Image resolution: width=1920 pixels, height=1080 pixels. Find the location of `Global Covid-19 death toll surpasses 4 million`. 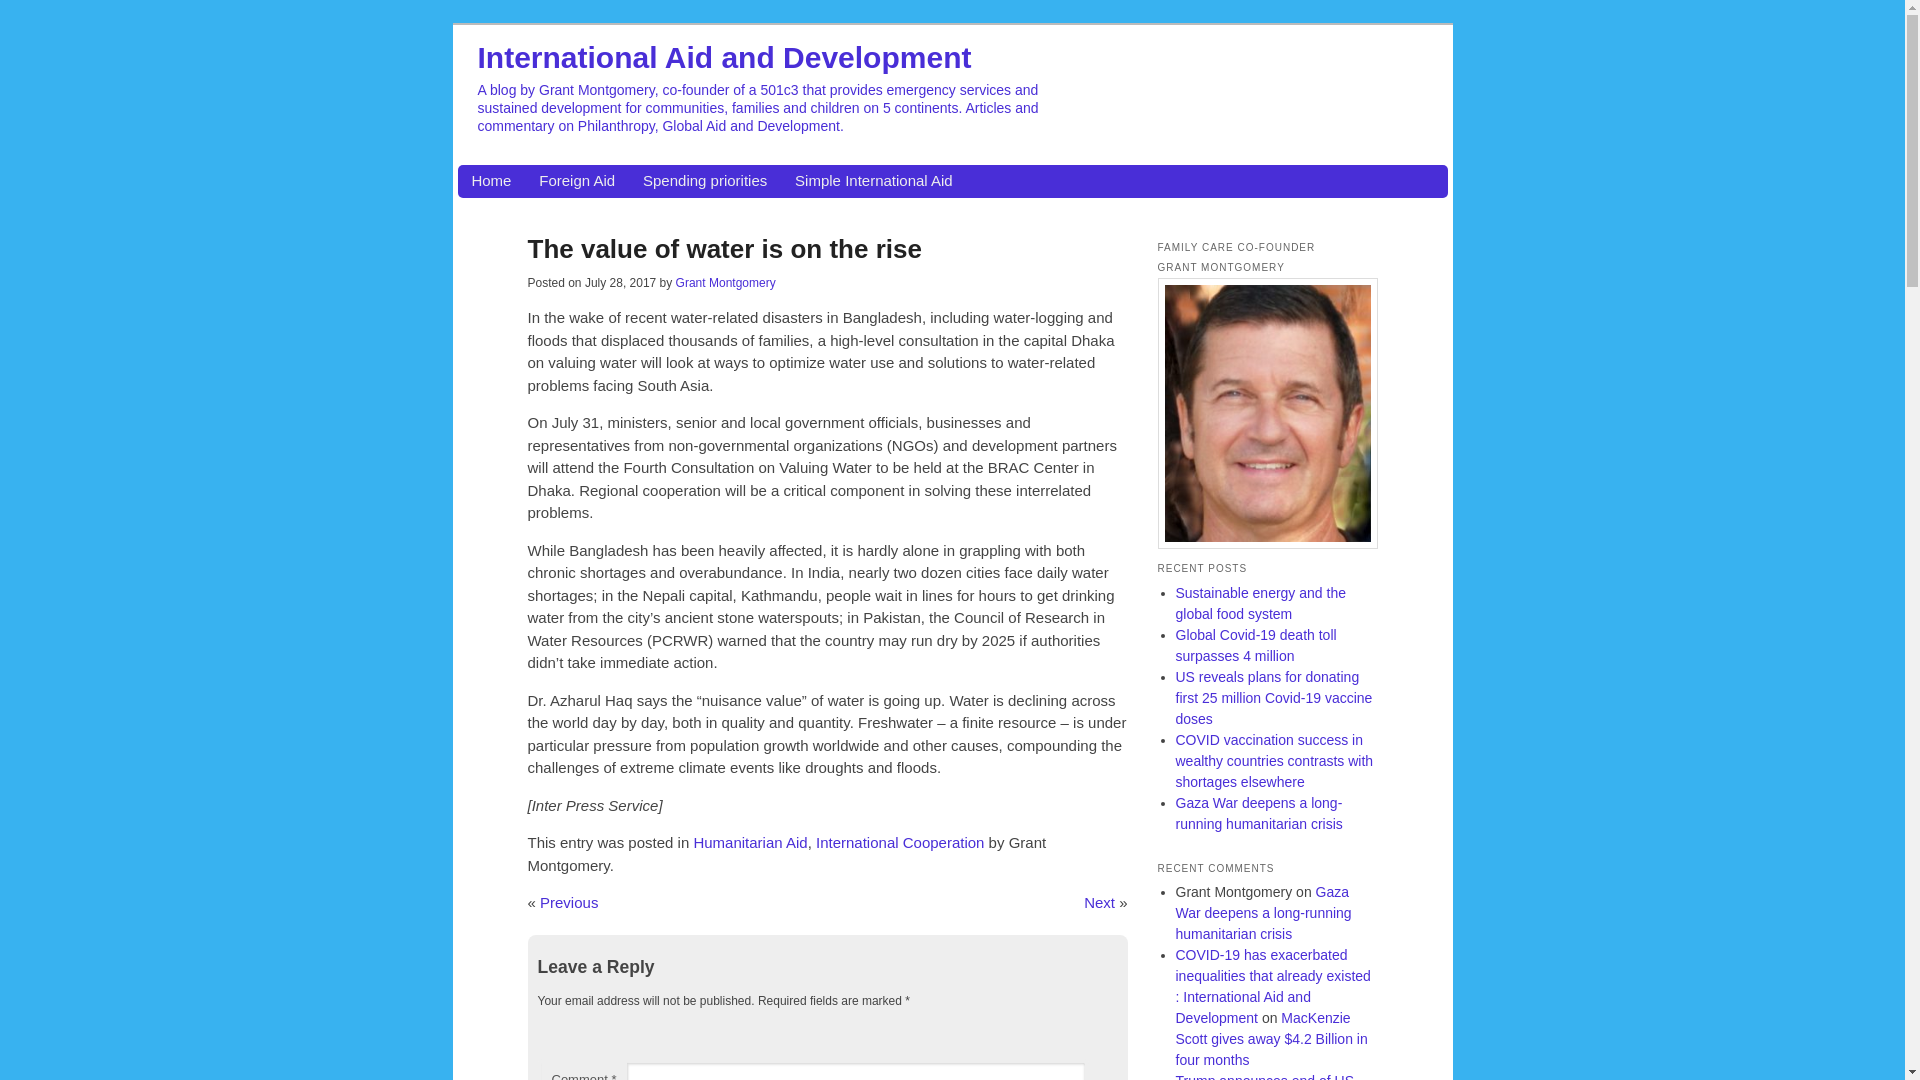

Global Covid-19 death toll surpasses 4 million is located at coordinates (1256, 646).